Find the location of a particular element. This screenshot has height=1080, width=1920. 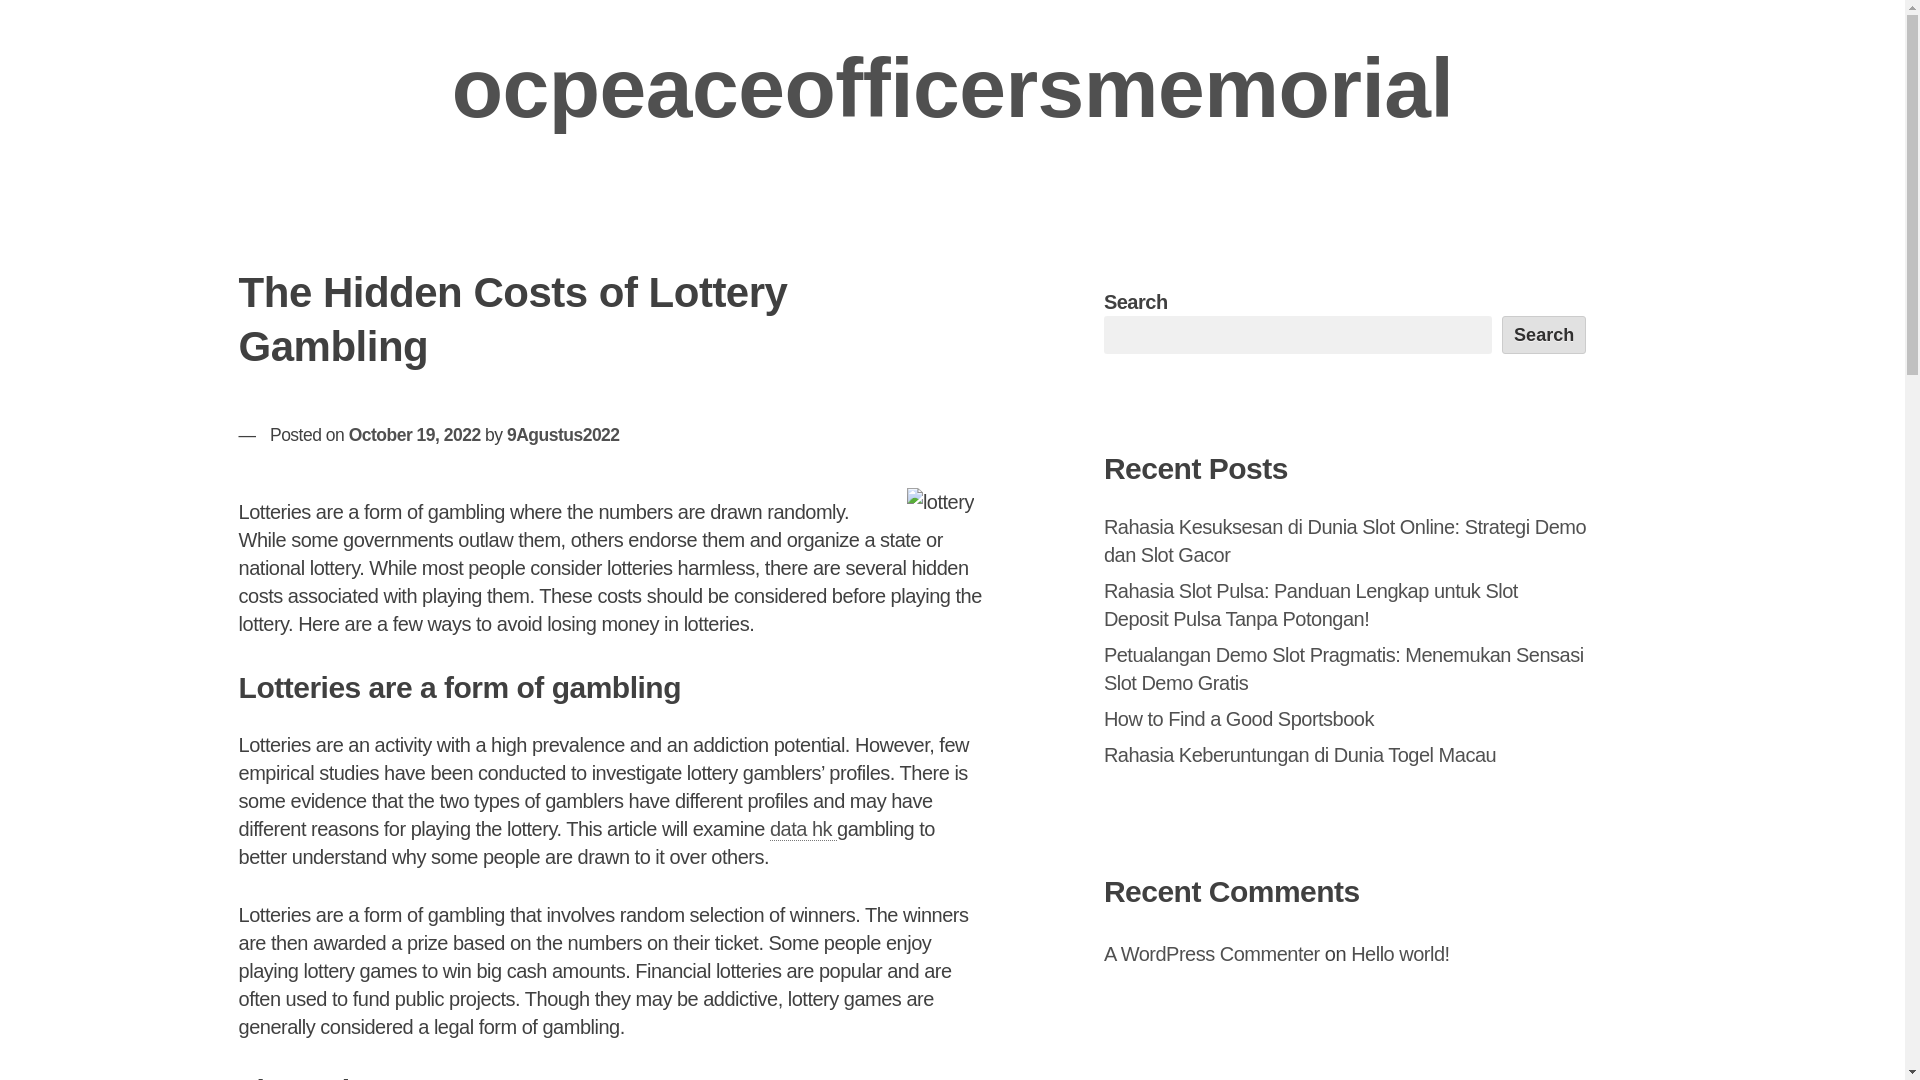

ocpeaceofficersmemorial is located at coordinates (952, 88).